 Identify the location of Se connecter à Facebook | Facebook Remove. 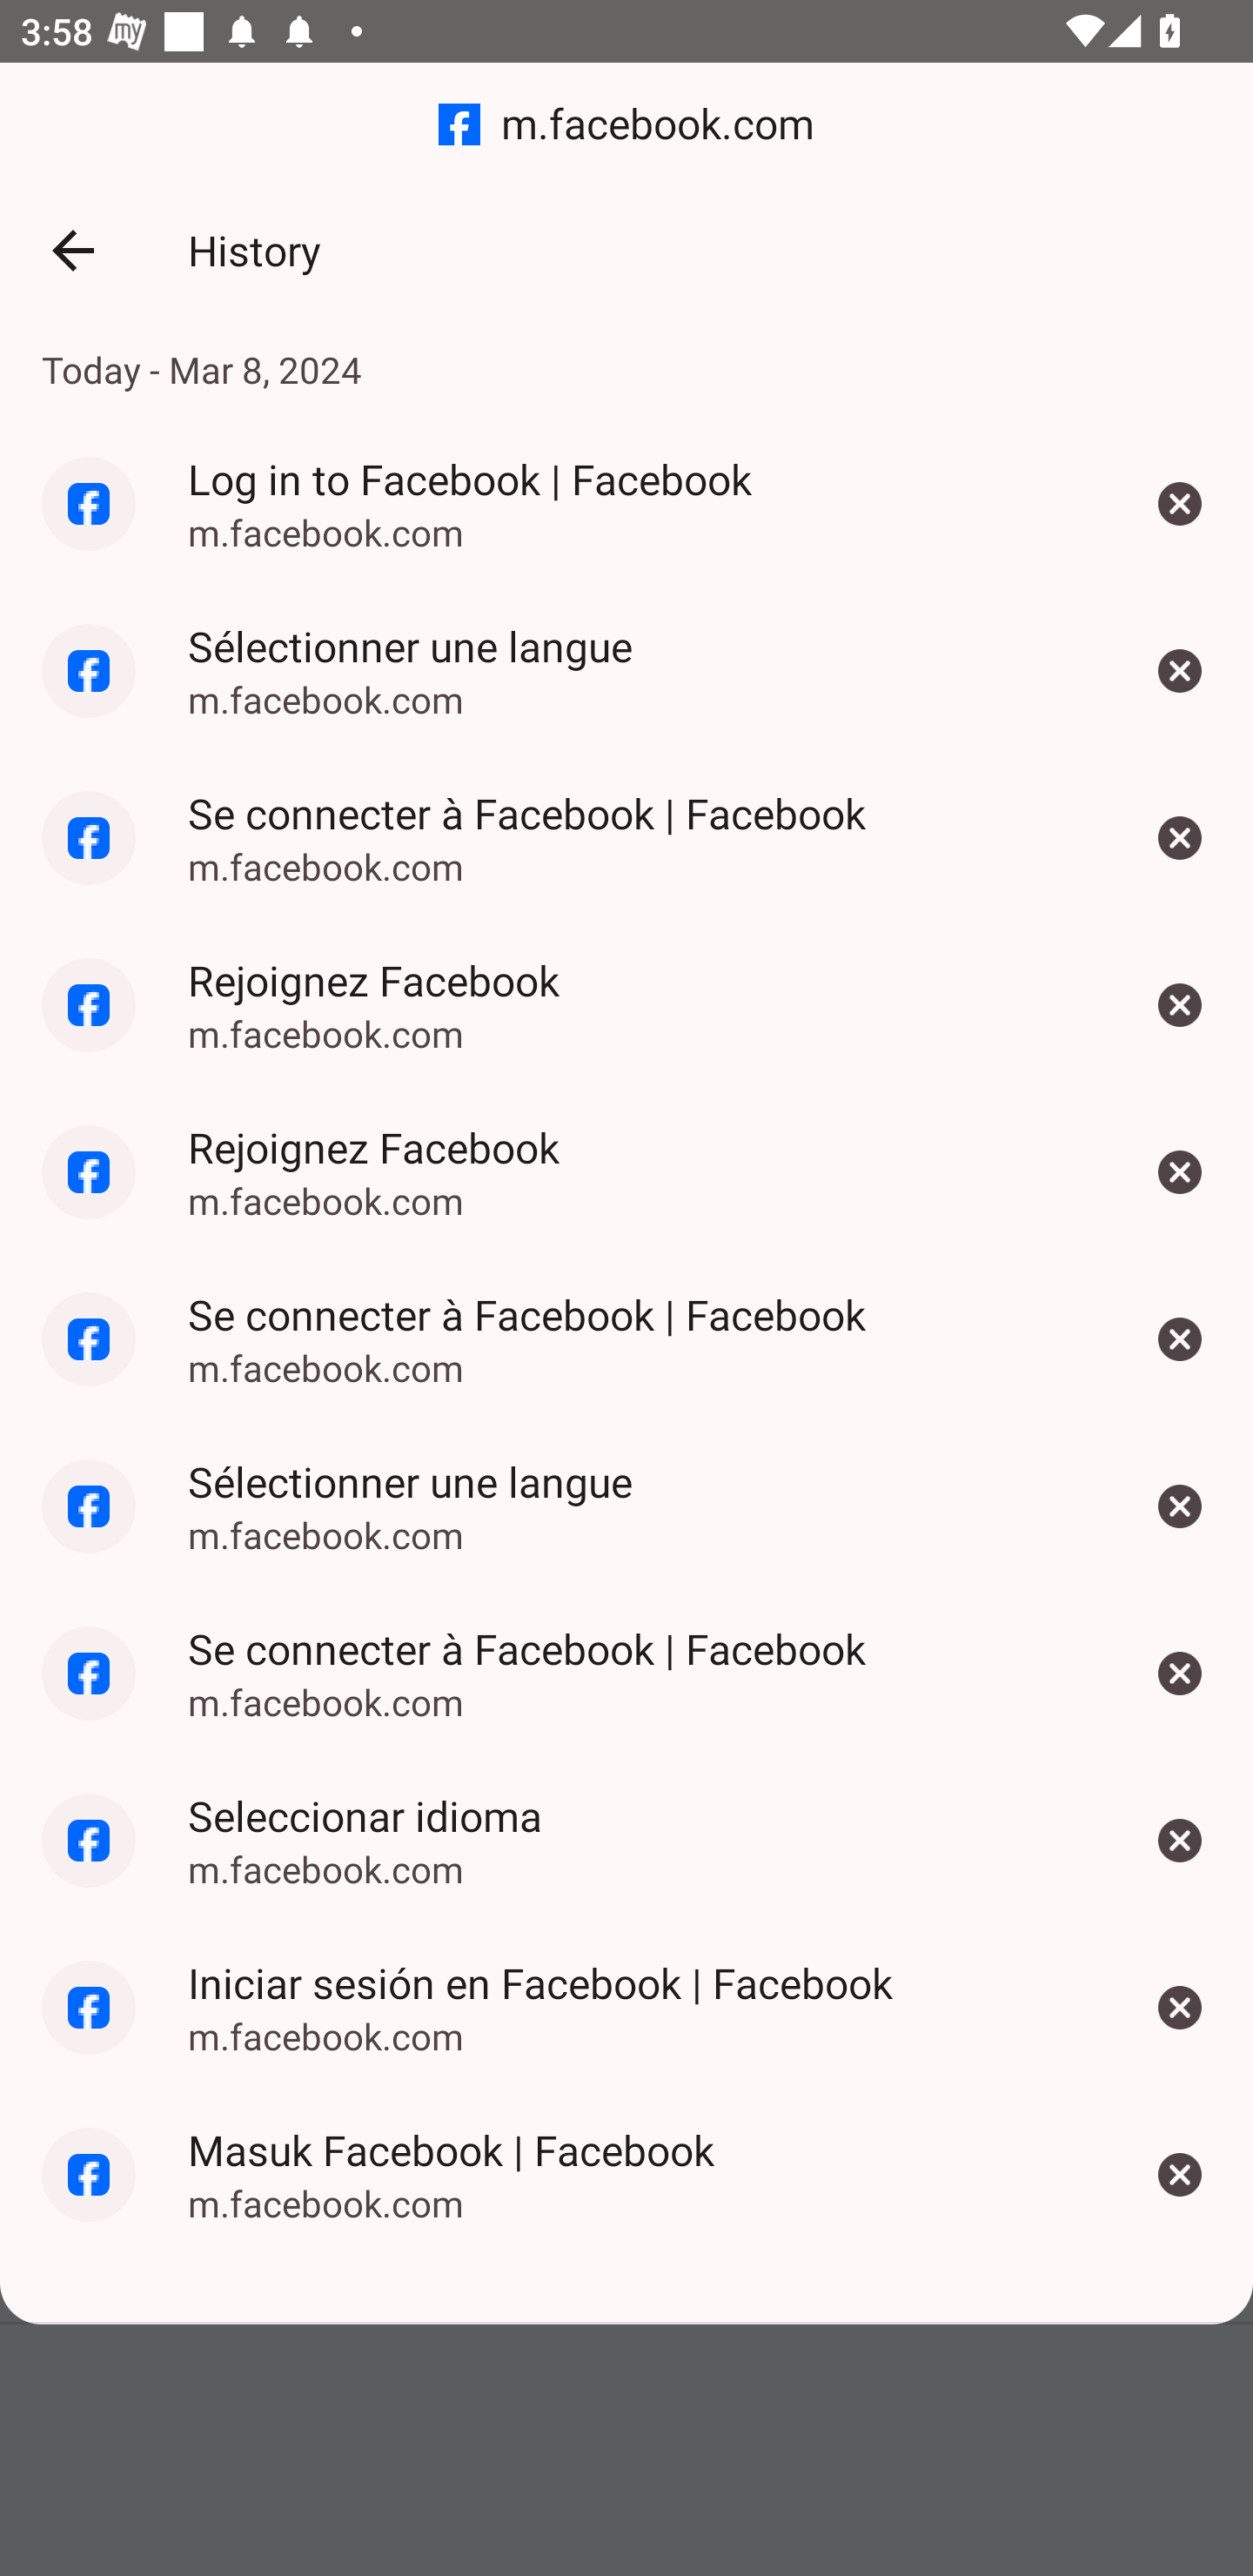
(1180, 1338).